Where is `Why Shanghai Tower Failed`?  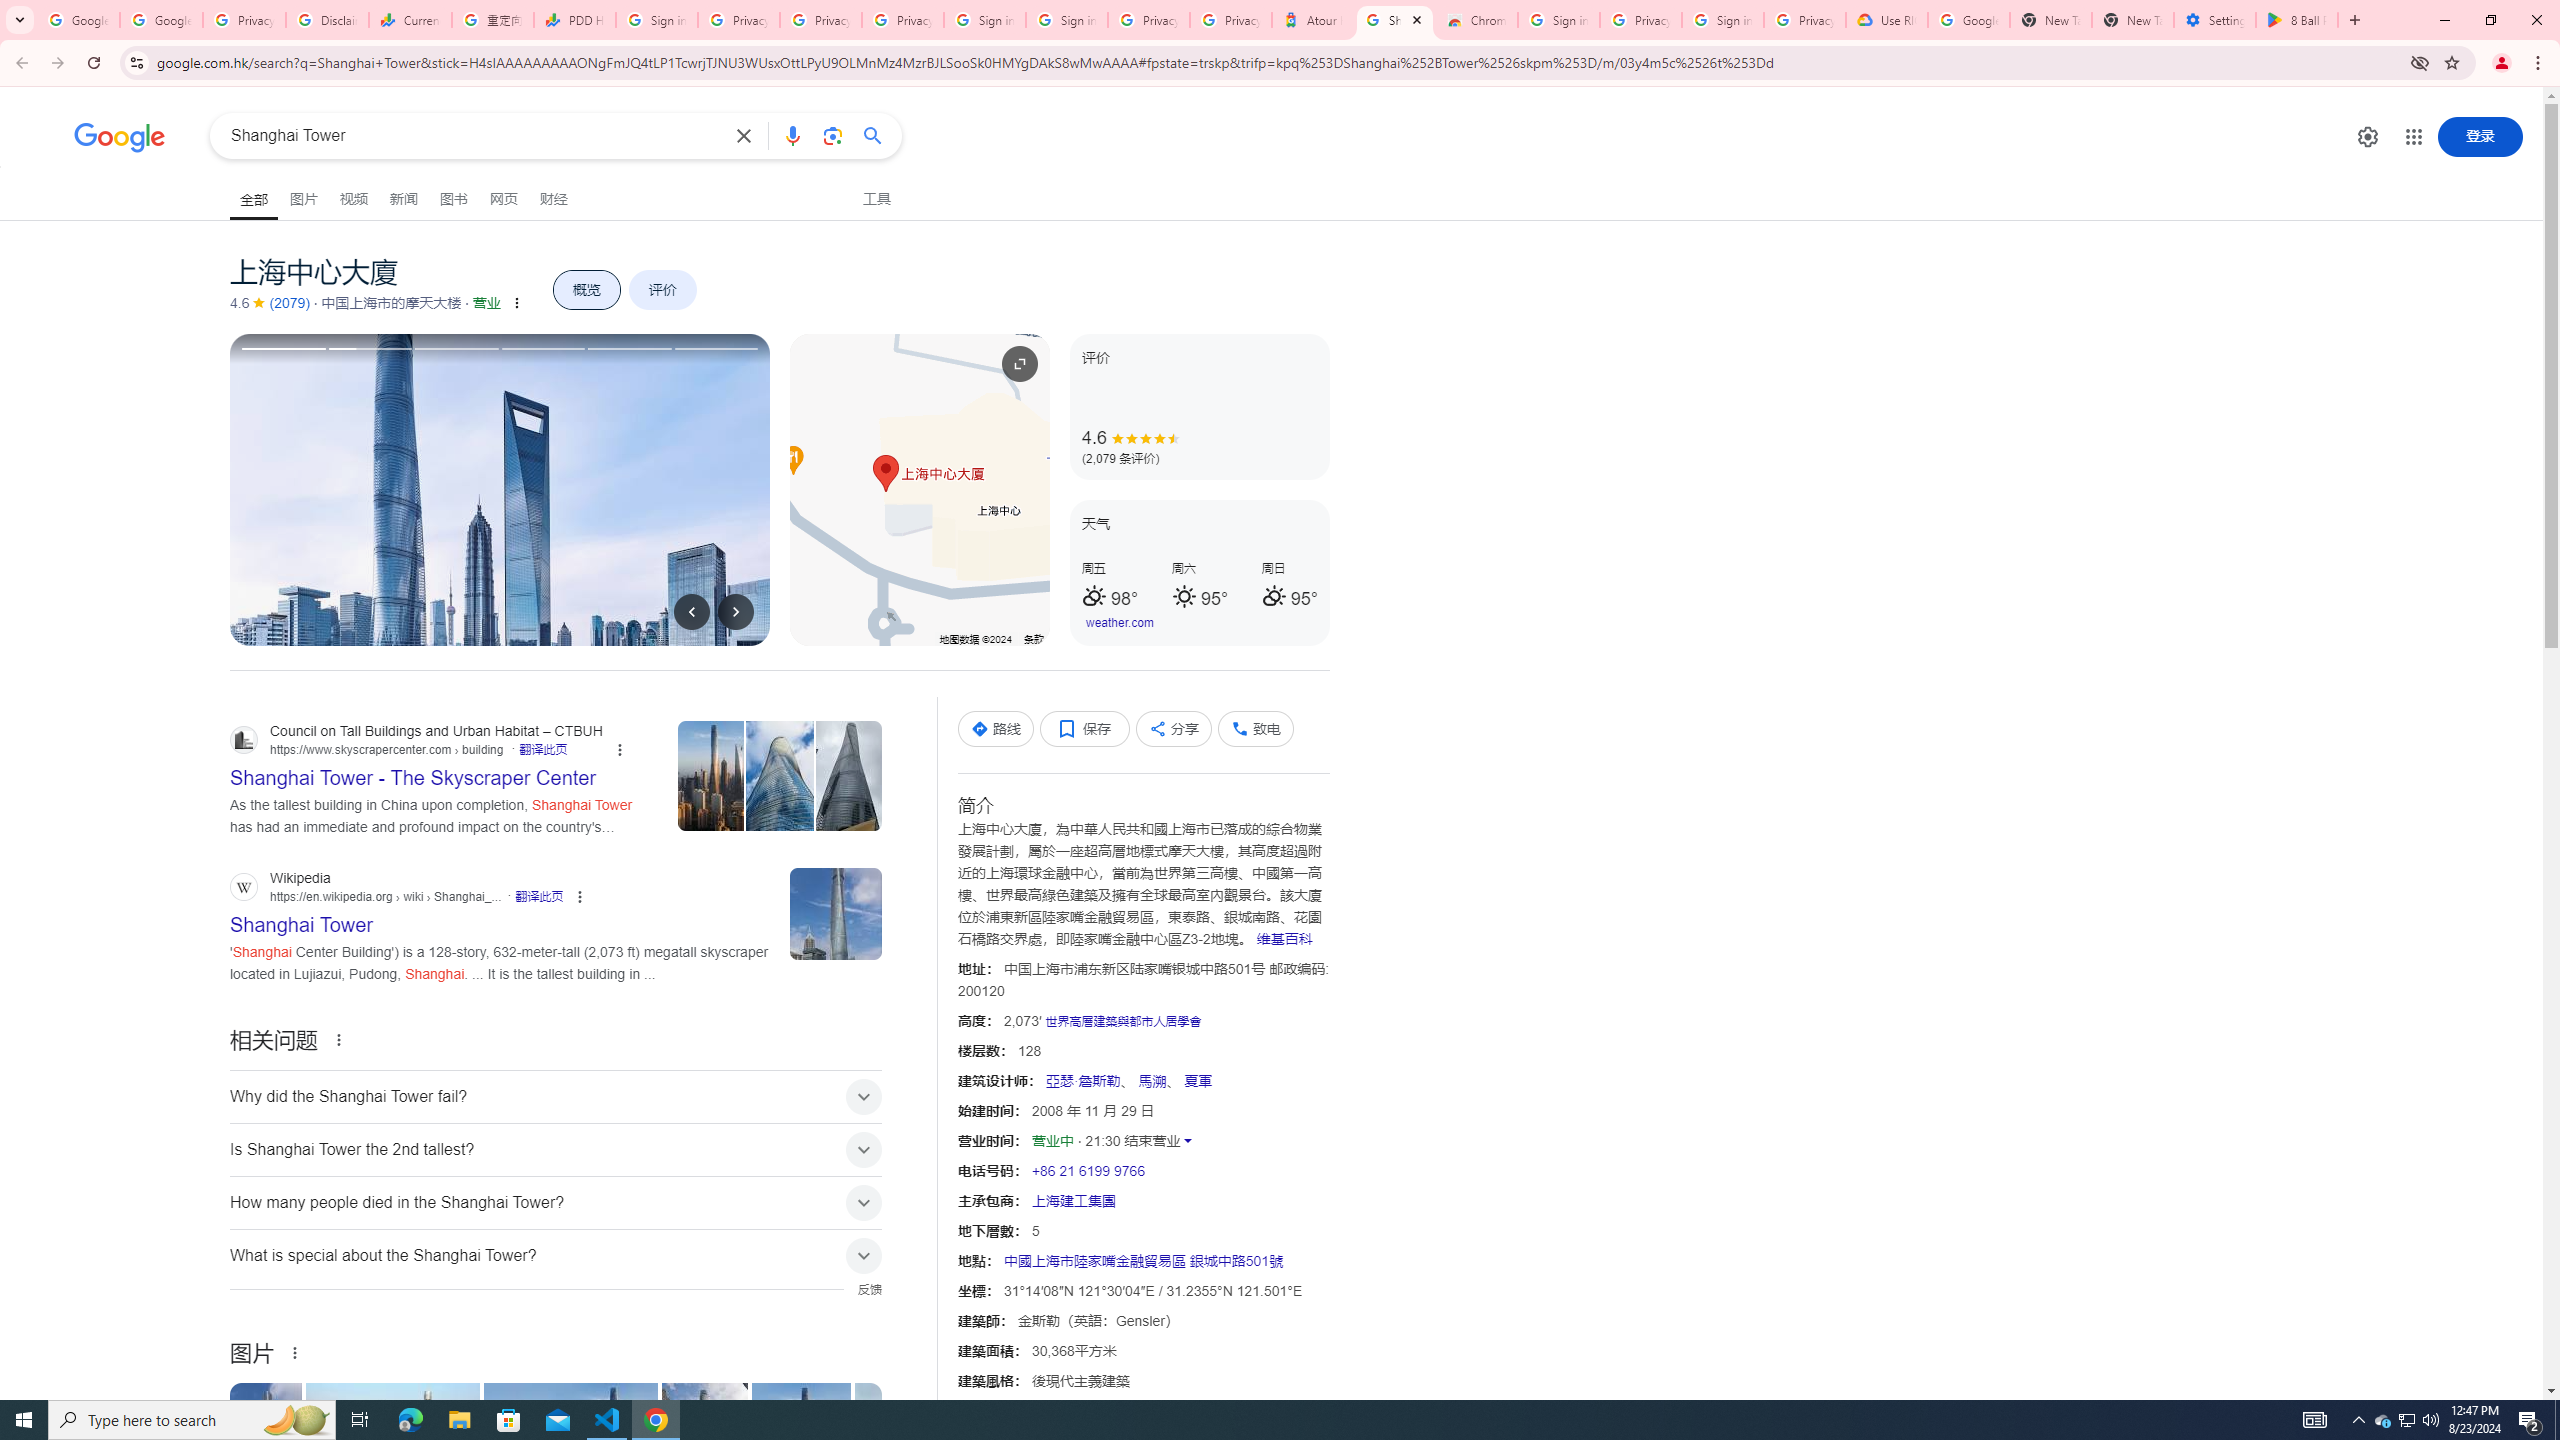 Why Shanghai Tower Failed is located at coordinates (942, 1448).